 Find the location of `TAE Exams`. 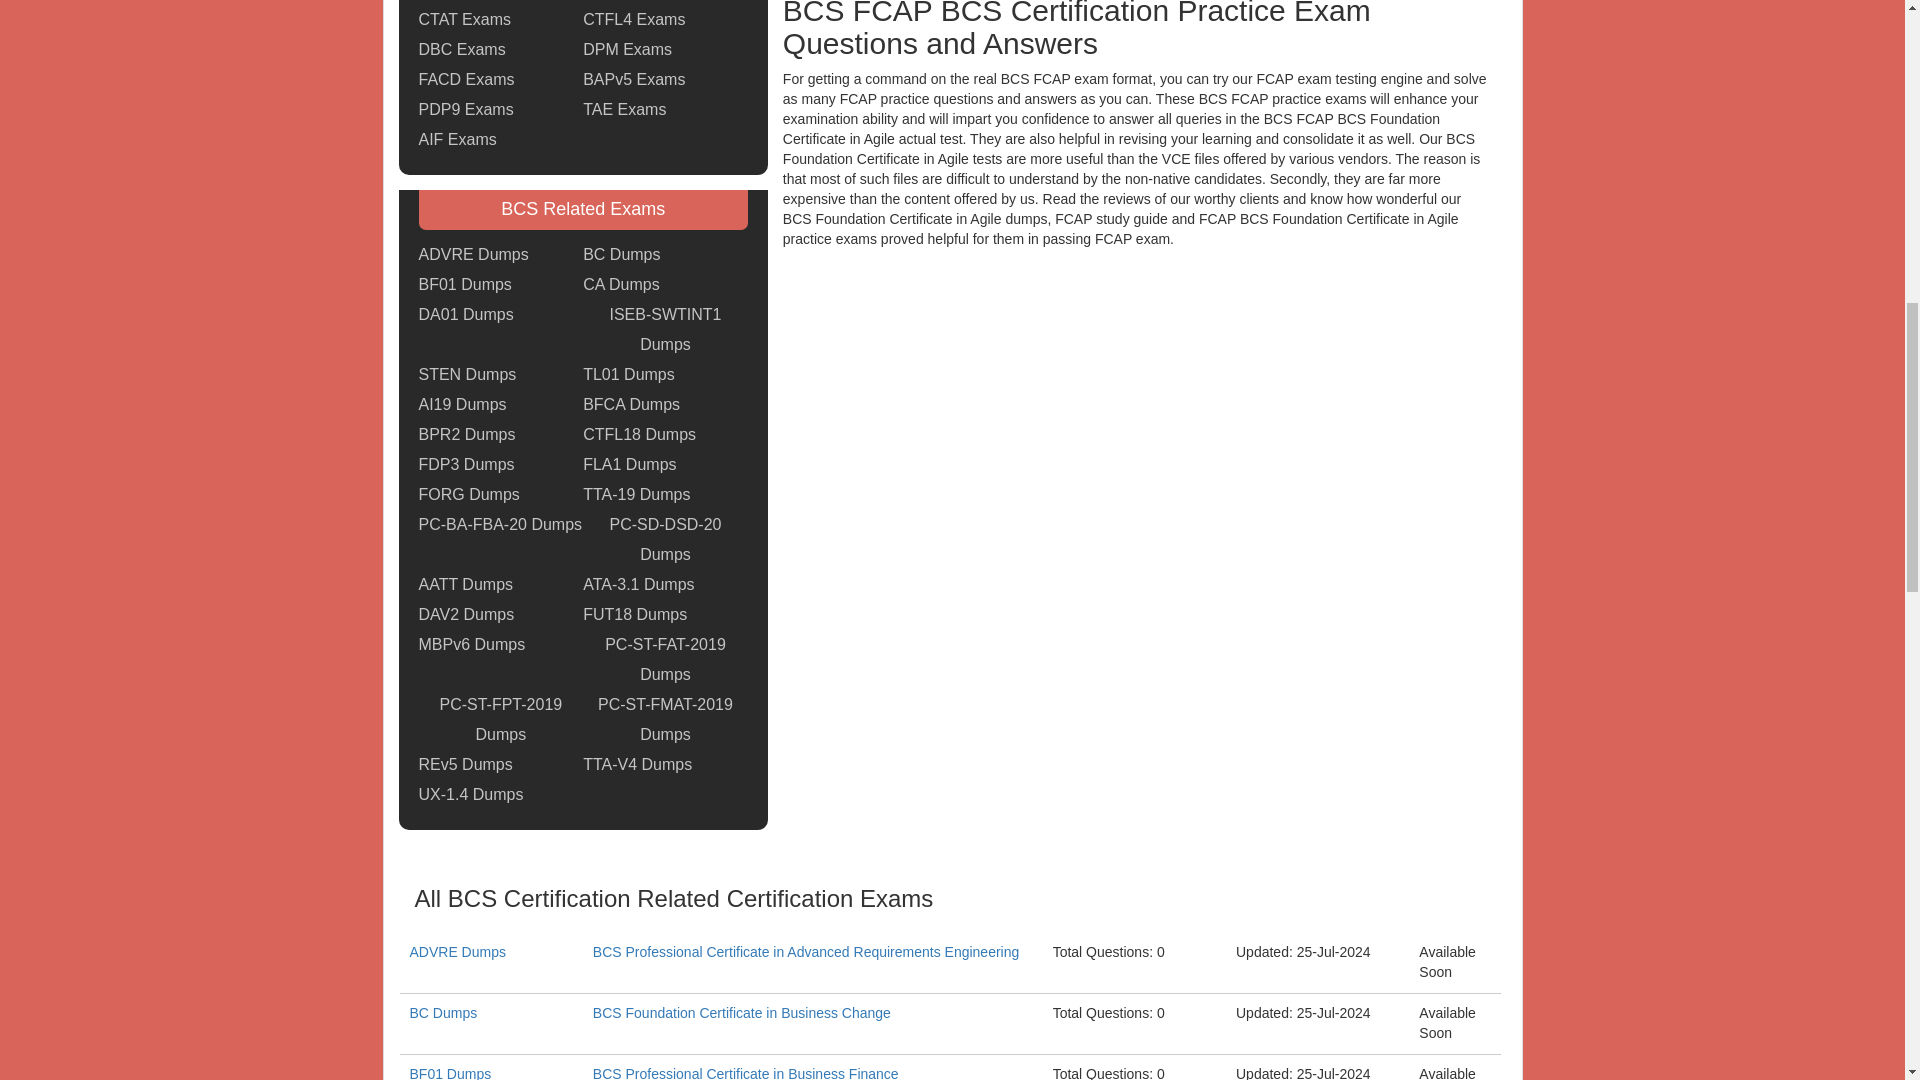

TAE Exams is located at coordinates (624, 110).